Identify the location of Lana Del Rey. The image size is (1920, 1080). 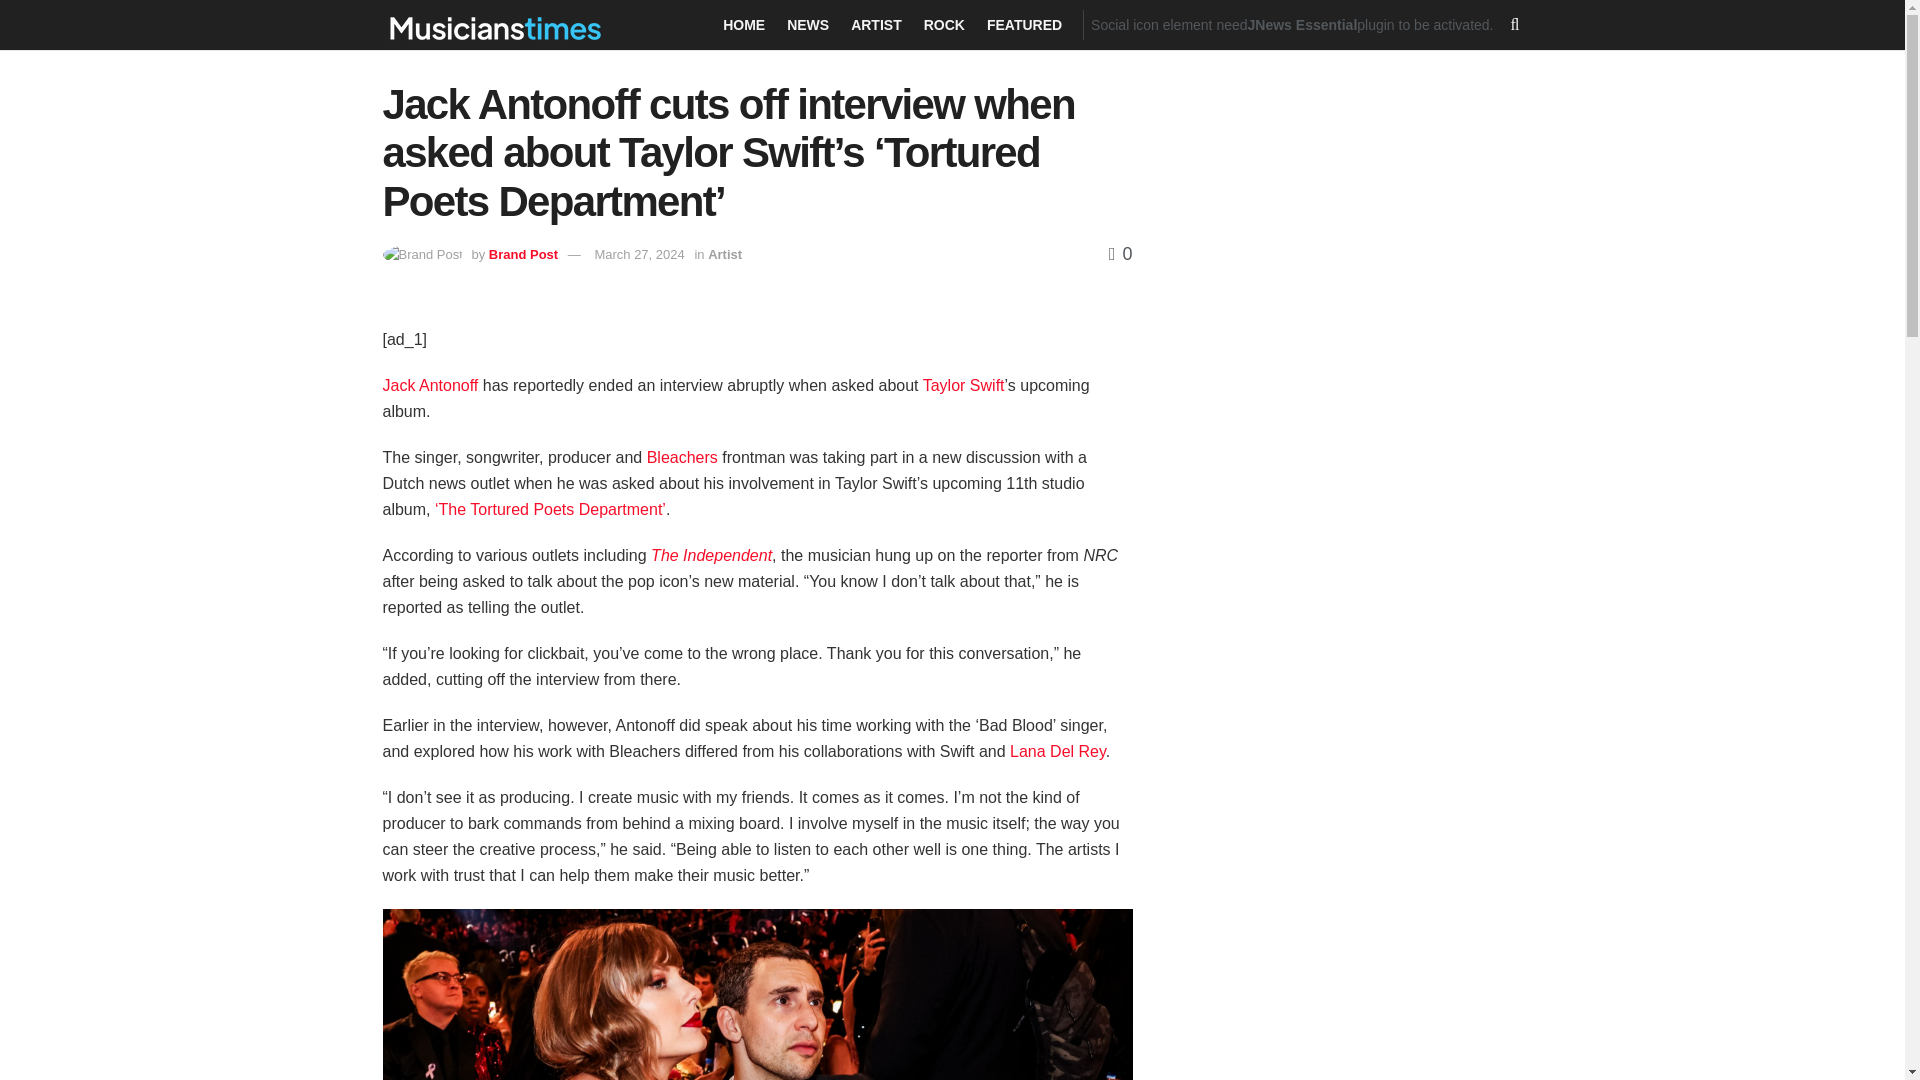
(1056, 752).